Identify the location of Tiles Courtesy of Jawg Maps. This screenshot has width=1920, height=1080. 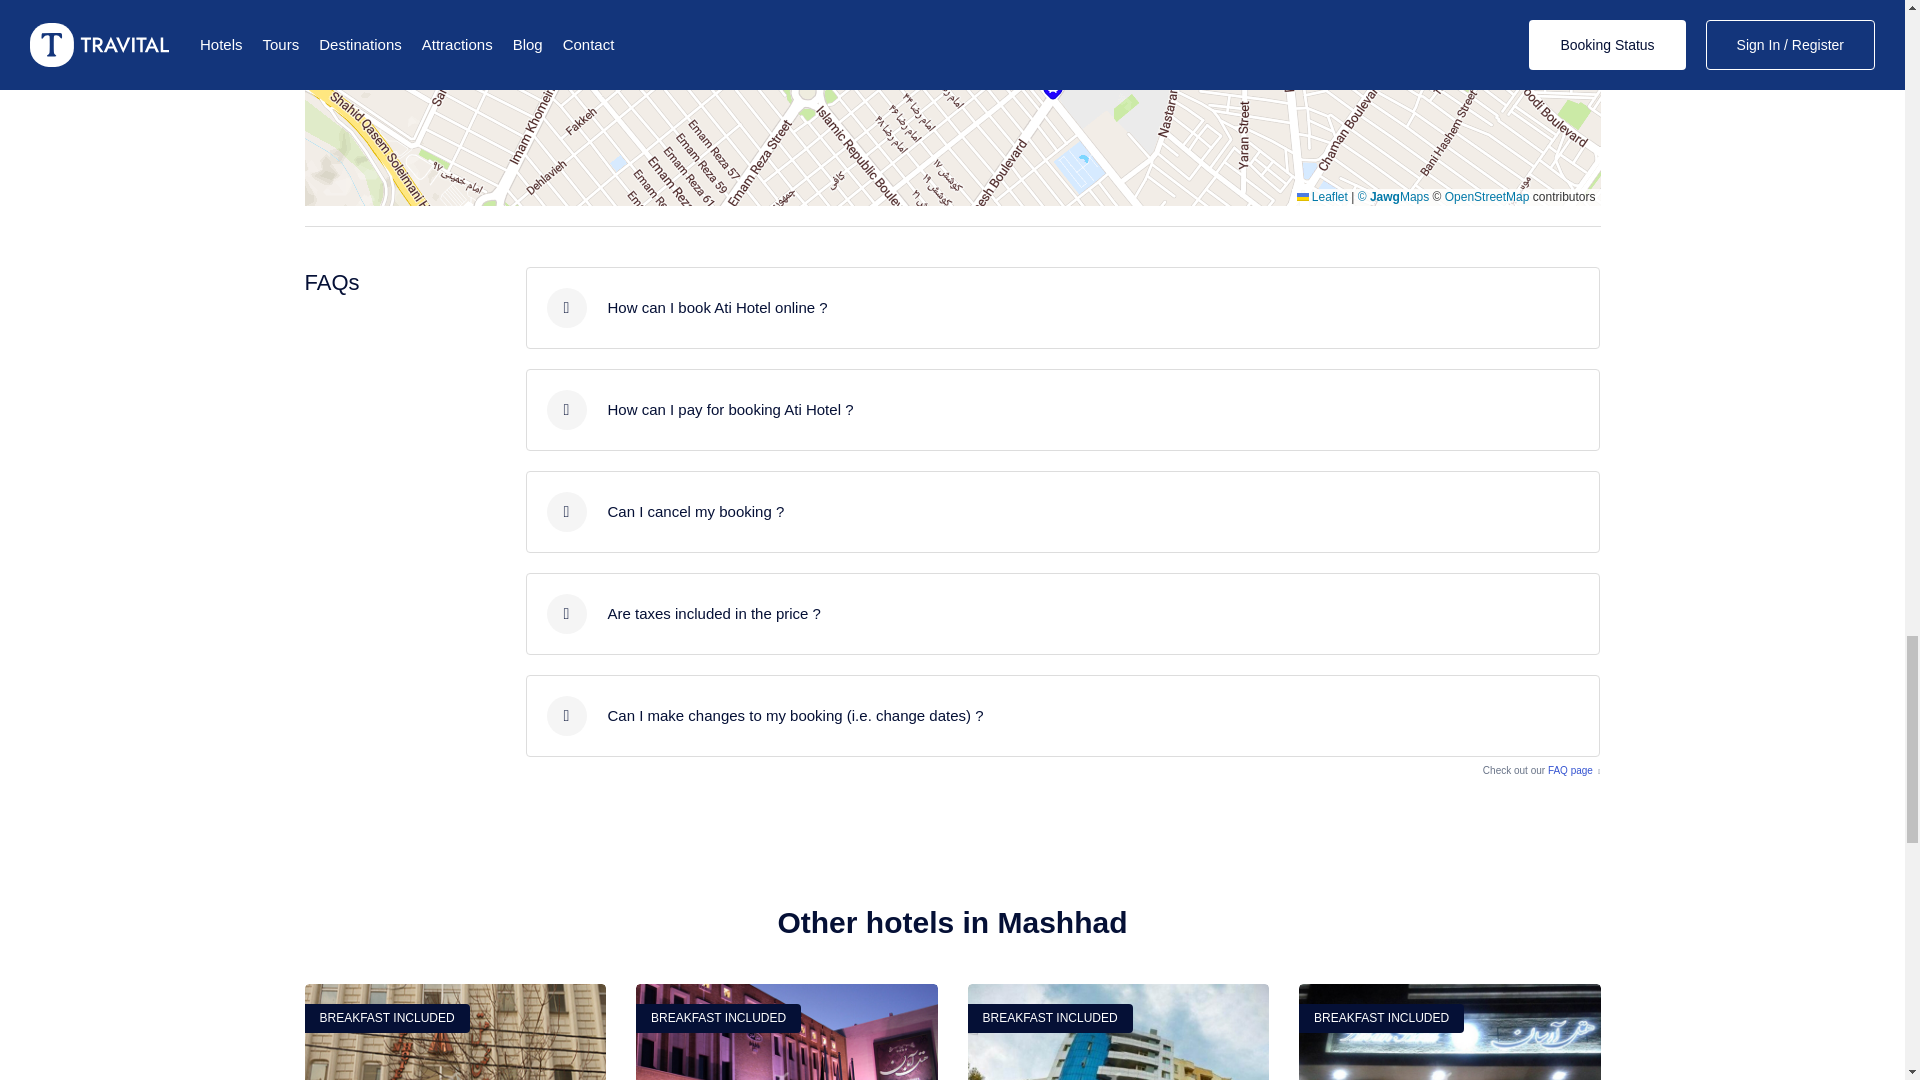
(1394, 197).